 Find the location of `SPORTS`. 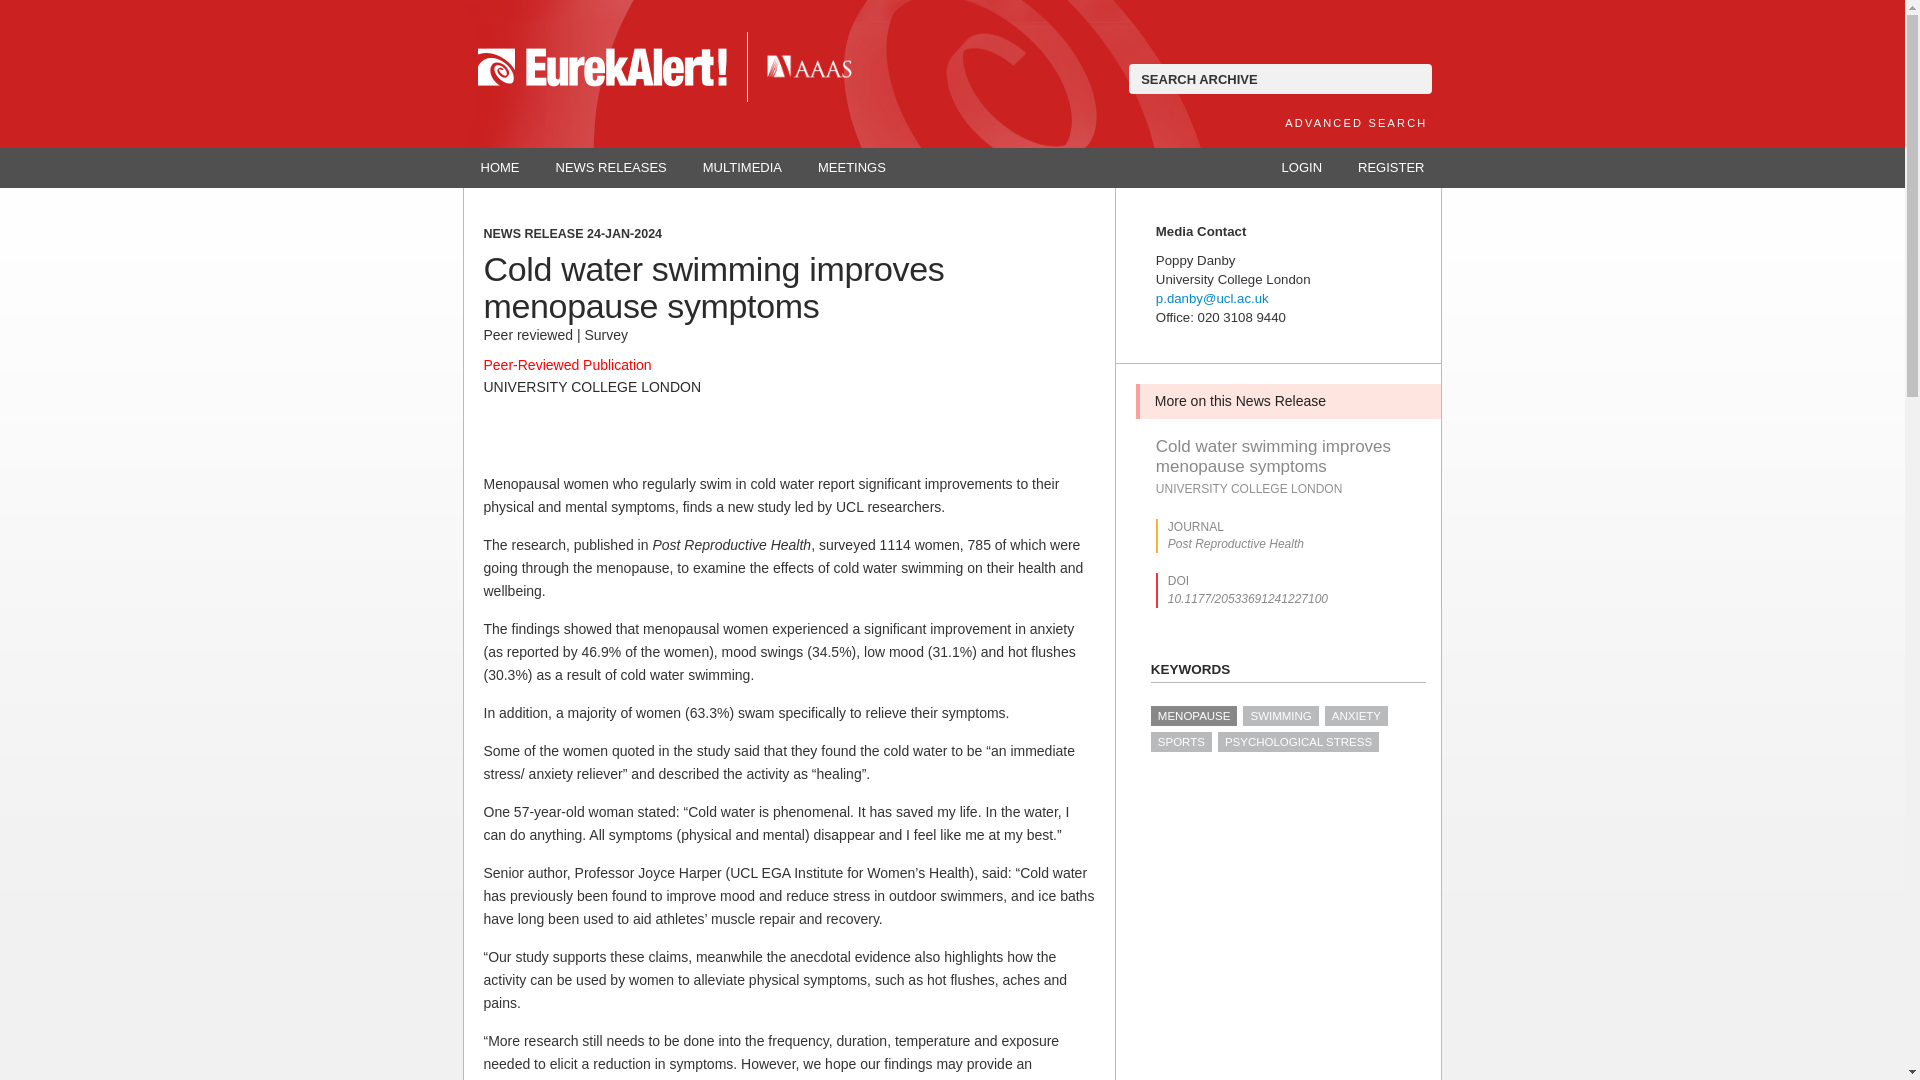

SPORTS is located at coordinates (1180, 742).